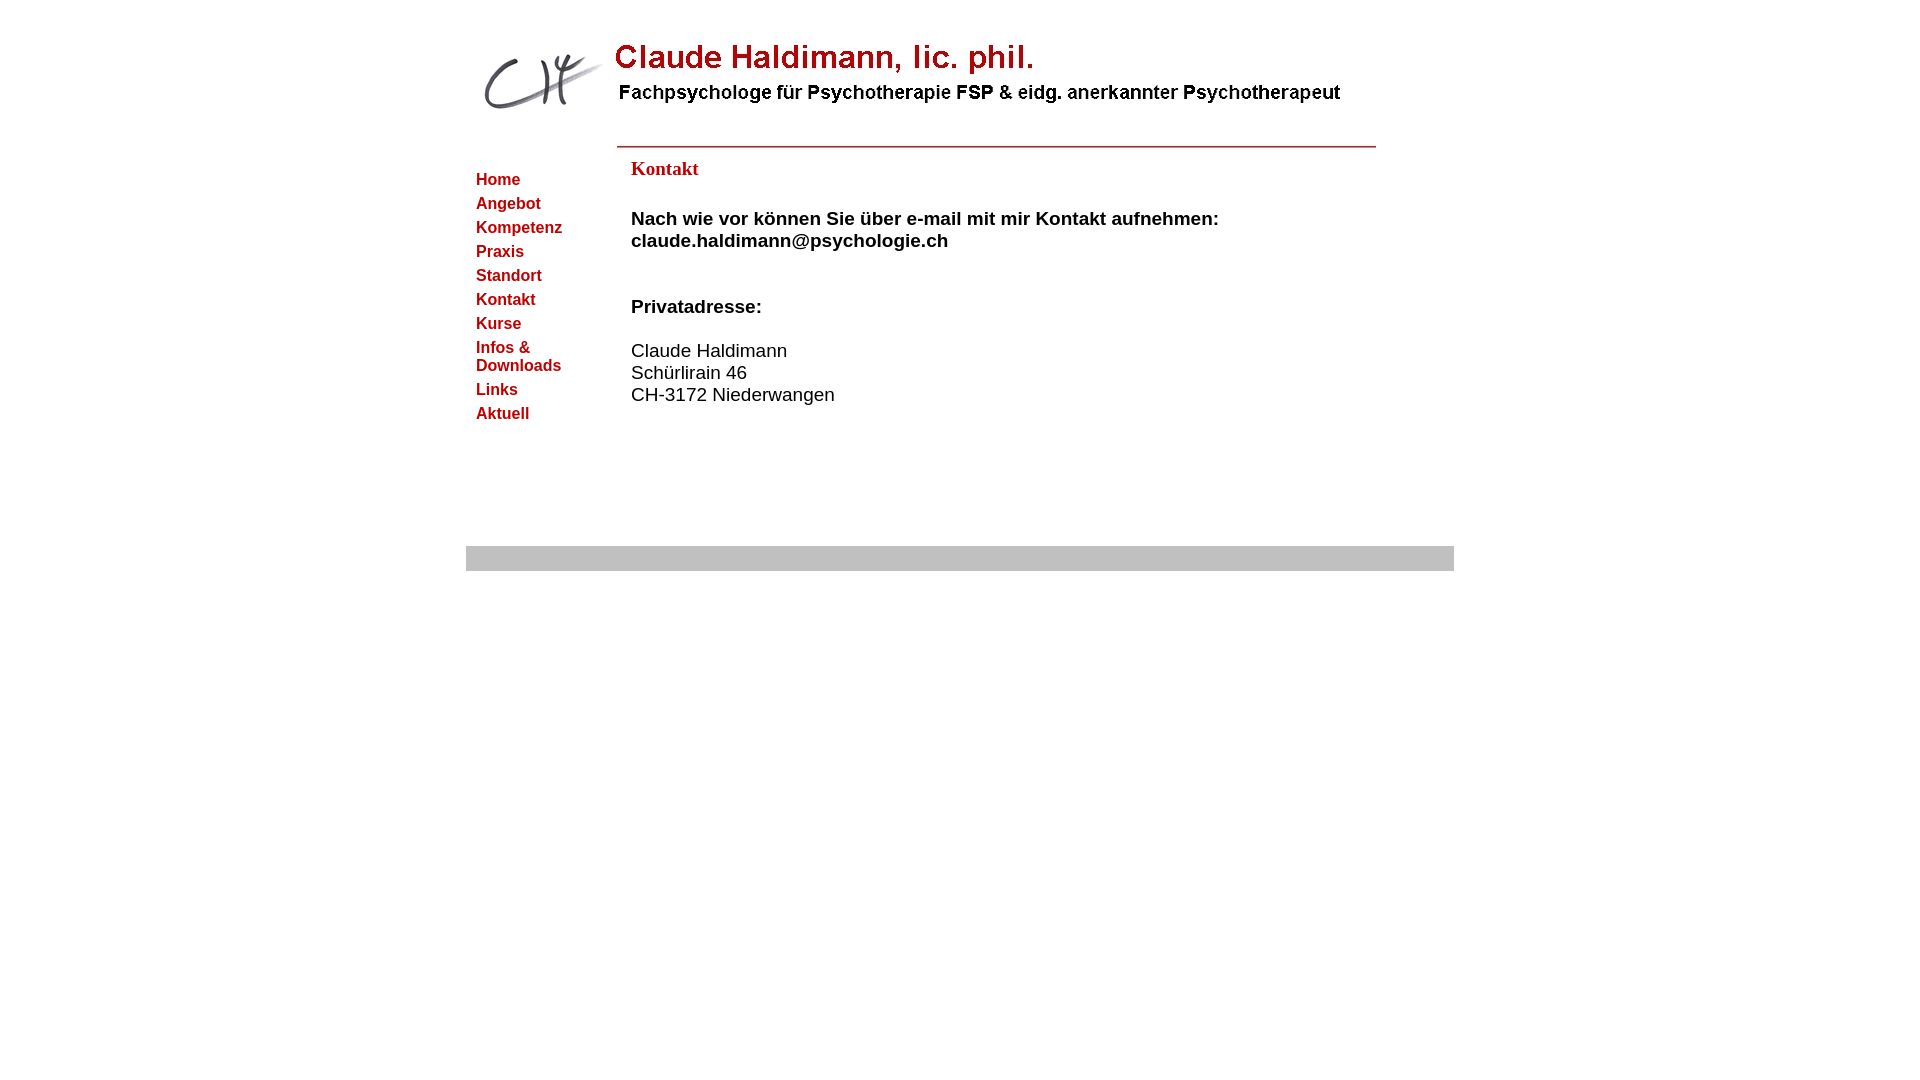 This screenshot has height=1080, width=1920. Describe the element at coordinates (533, 324) in the screenshot. I see `Kurse` at that location.